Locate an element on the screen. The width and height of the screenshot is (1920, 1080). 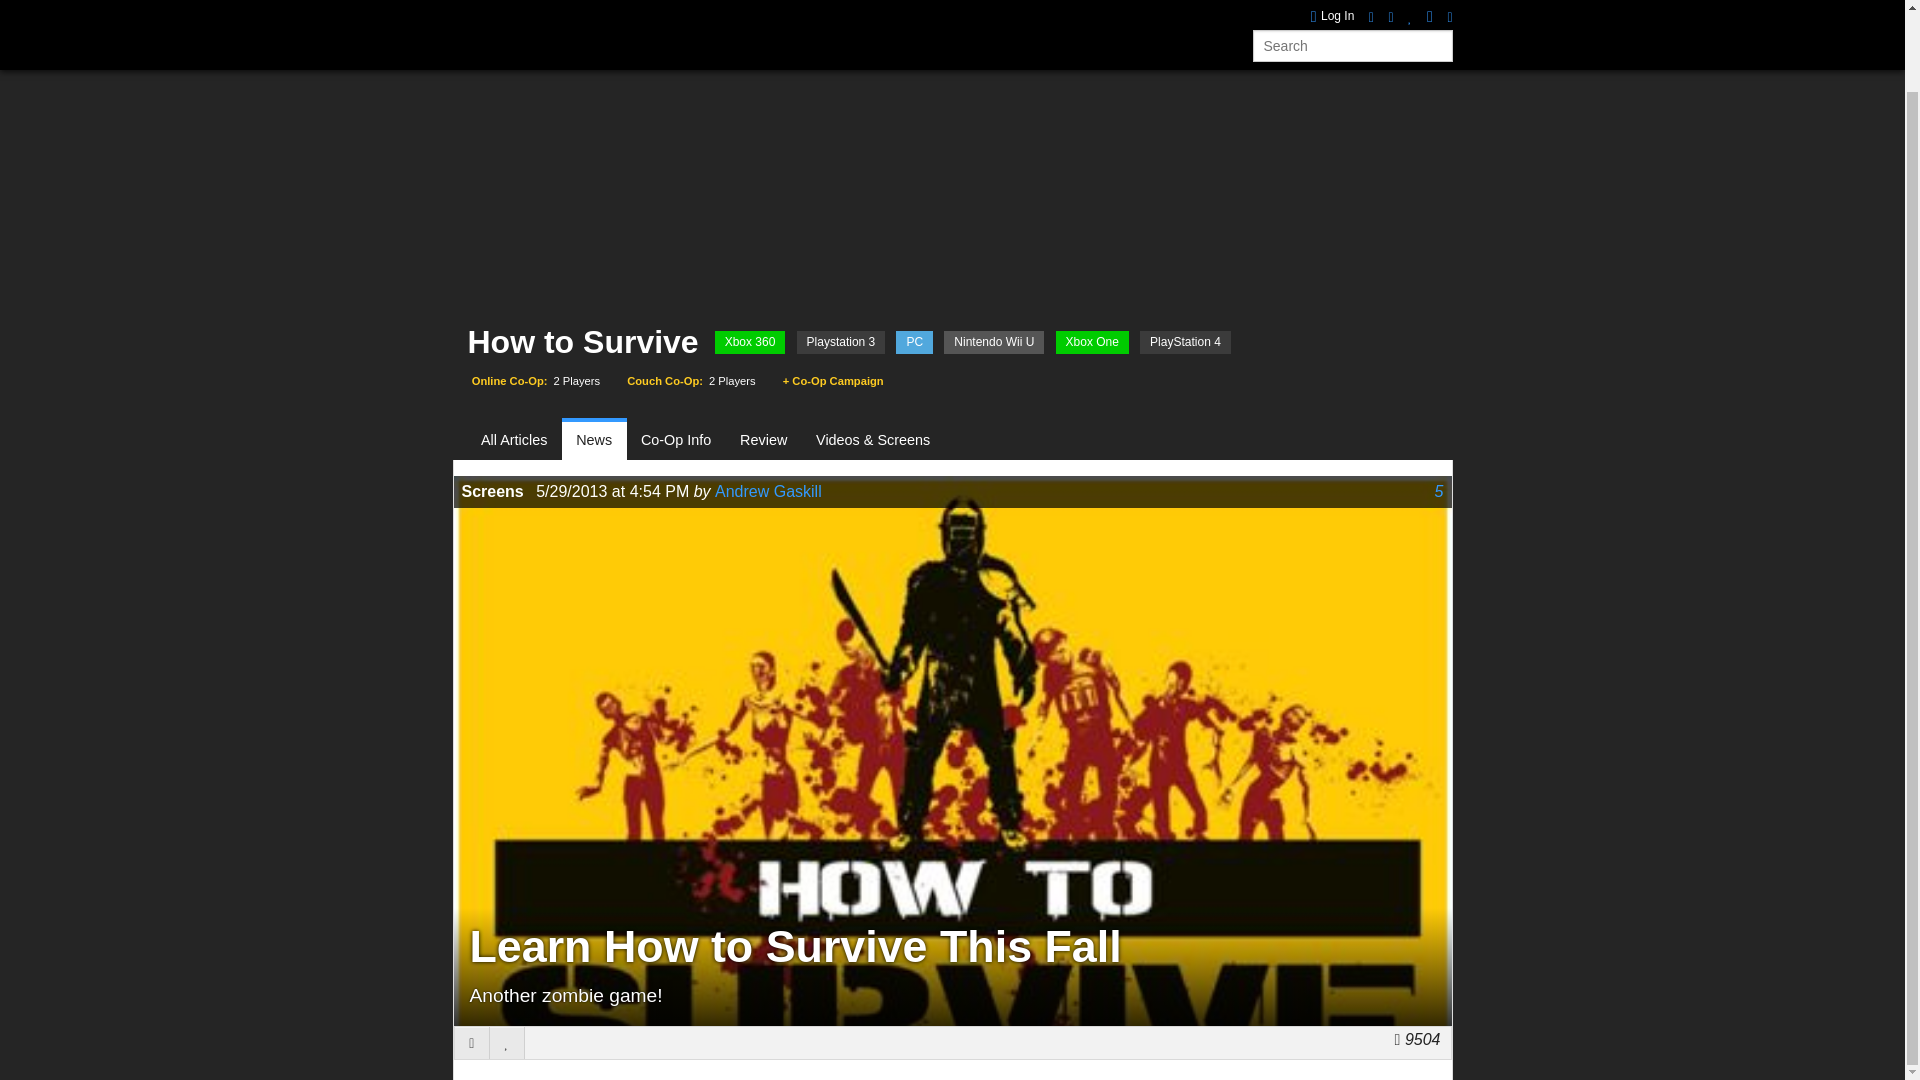
PlayStation 4 is located at coordinates (1185, 342).